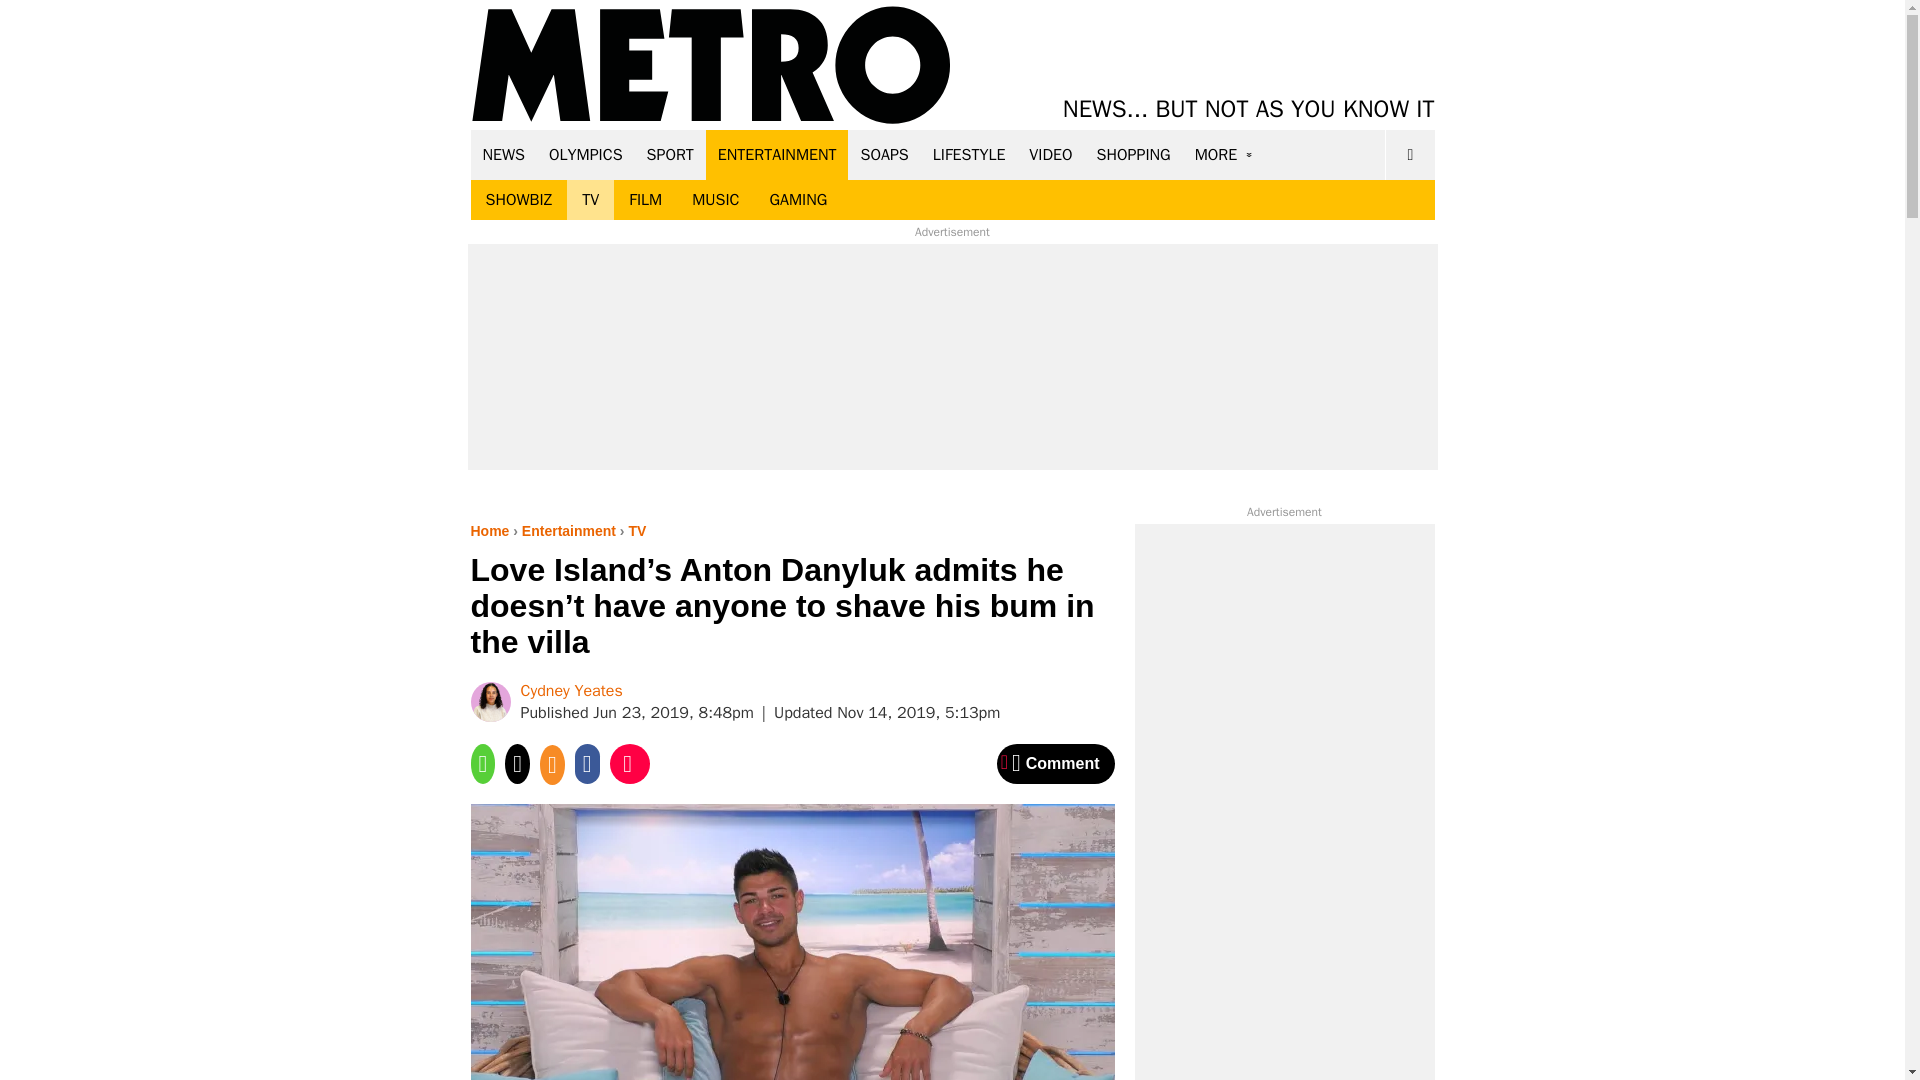 The width and height of the screenshot is (1920, 1080). I want to click on OLYMPICS, so click(586, 154).